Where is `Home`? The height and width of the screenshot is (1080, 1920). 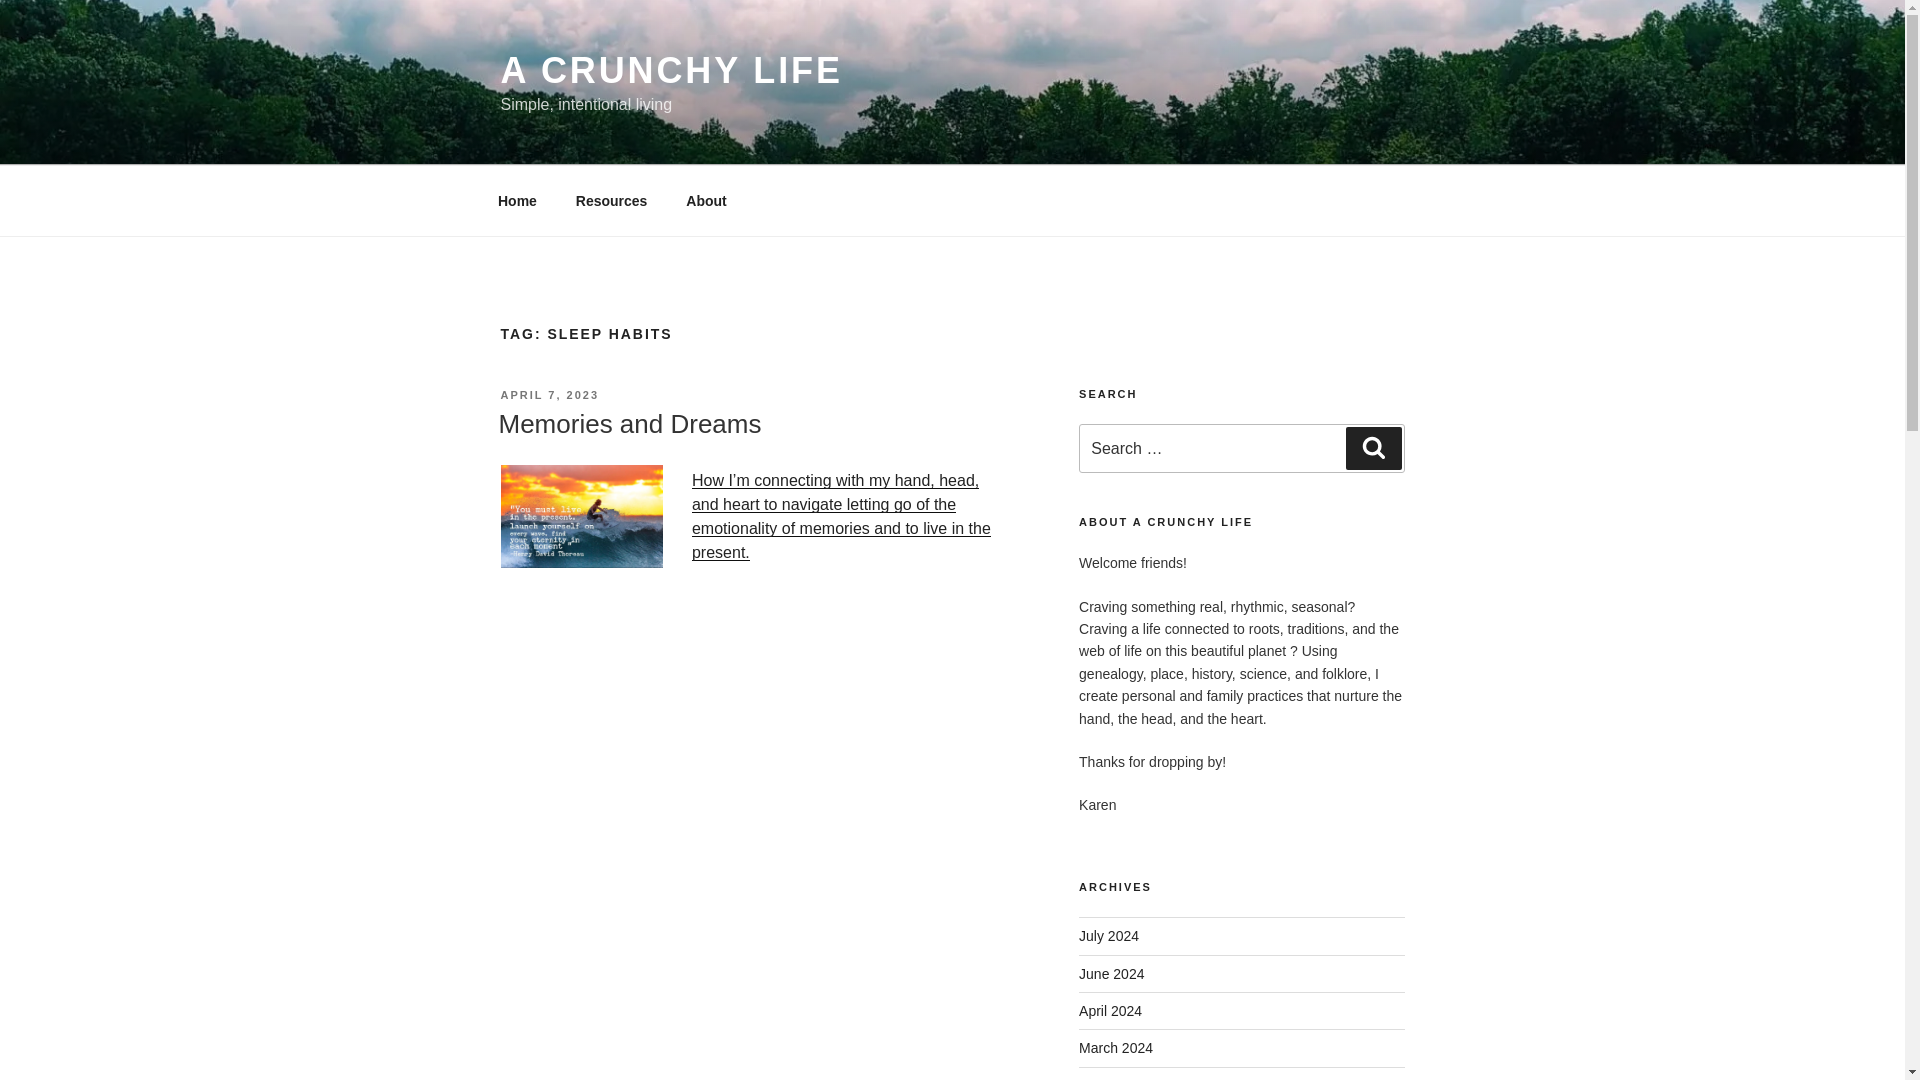
Home is located at coordinates (517, 200).